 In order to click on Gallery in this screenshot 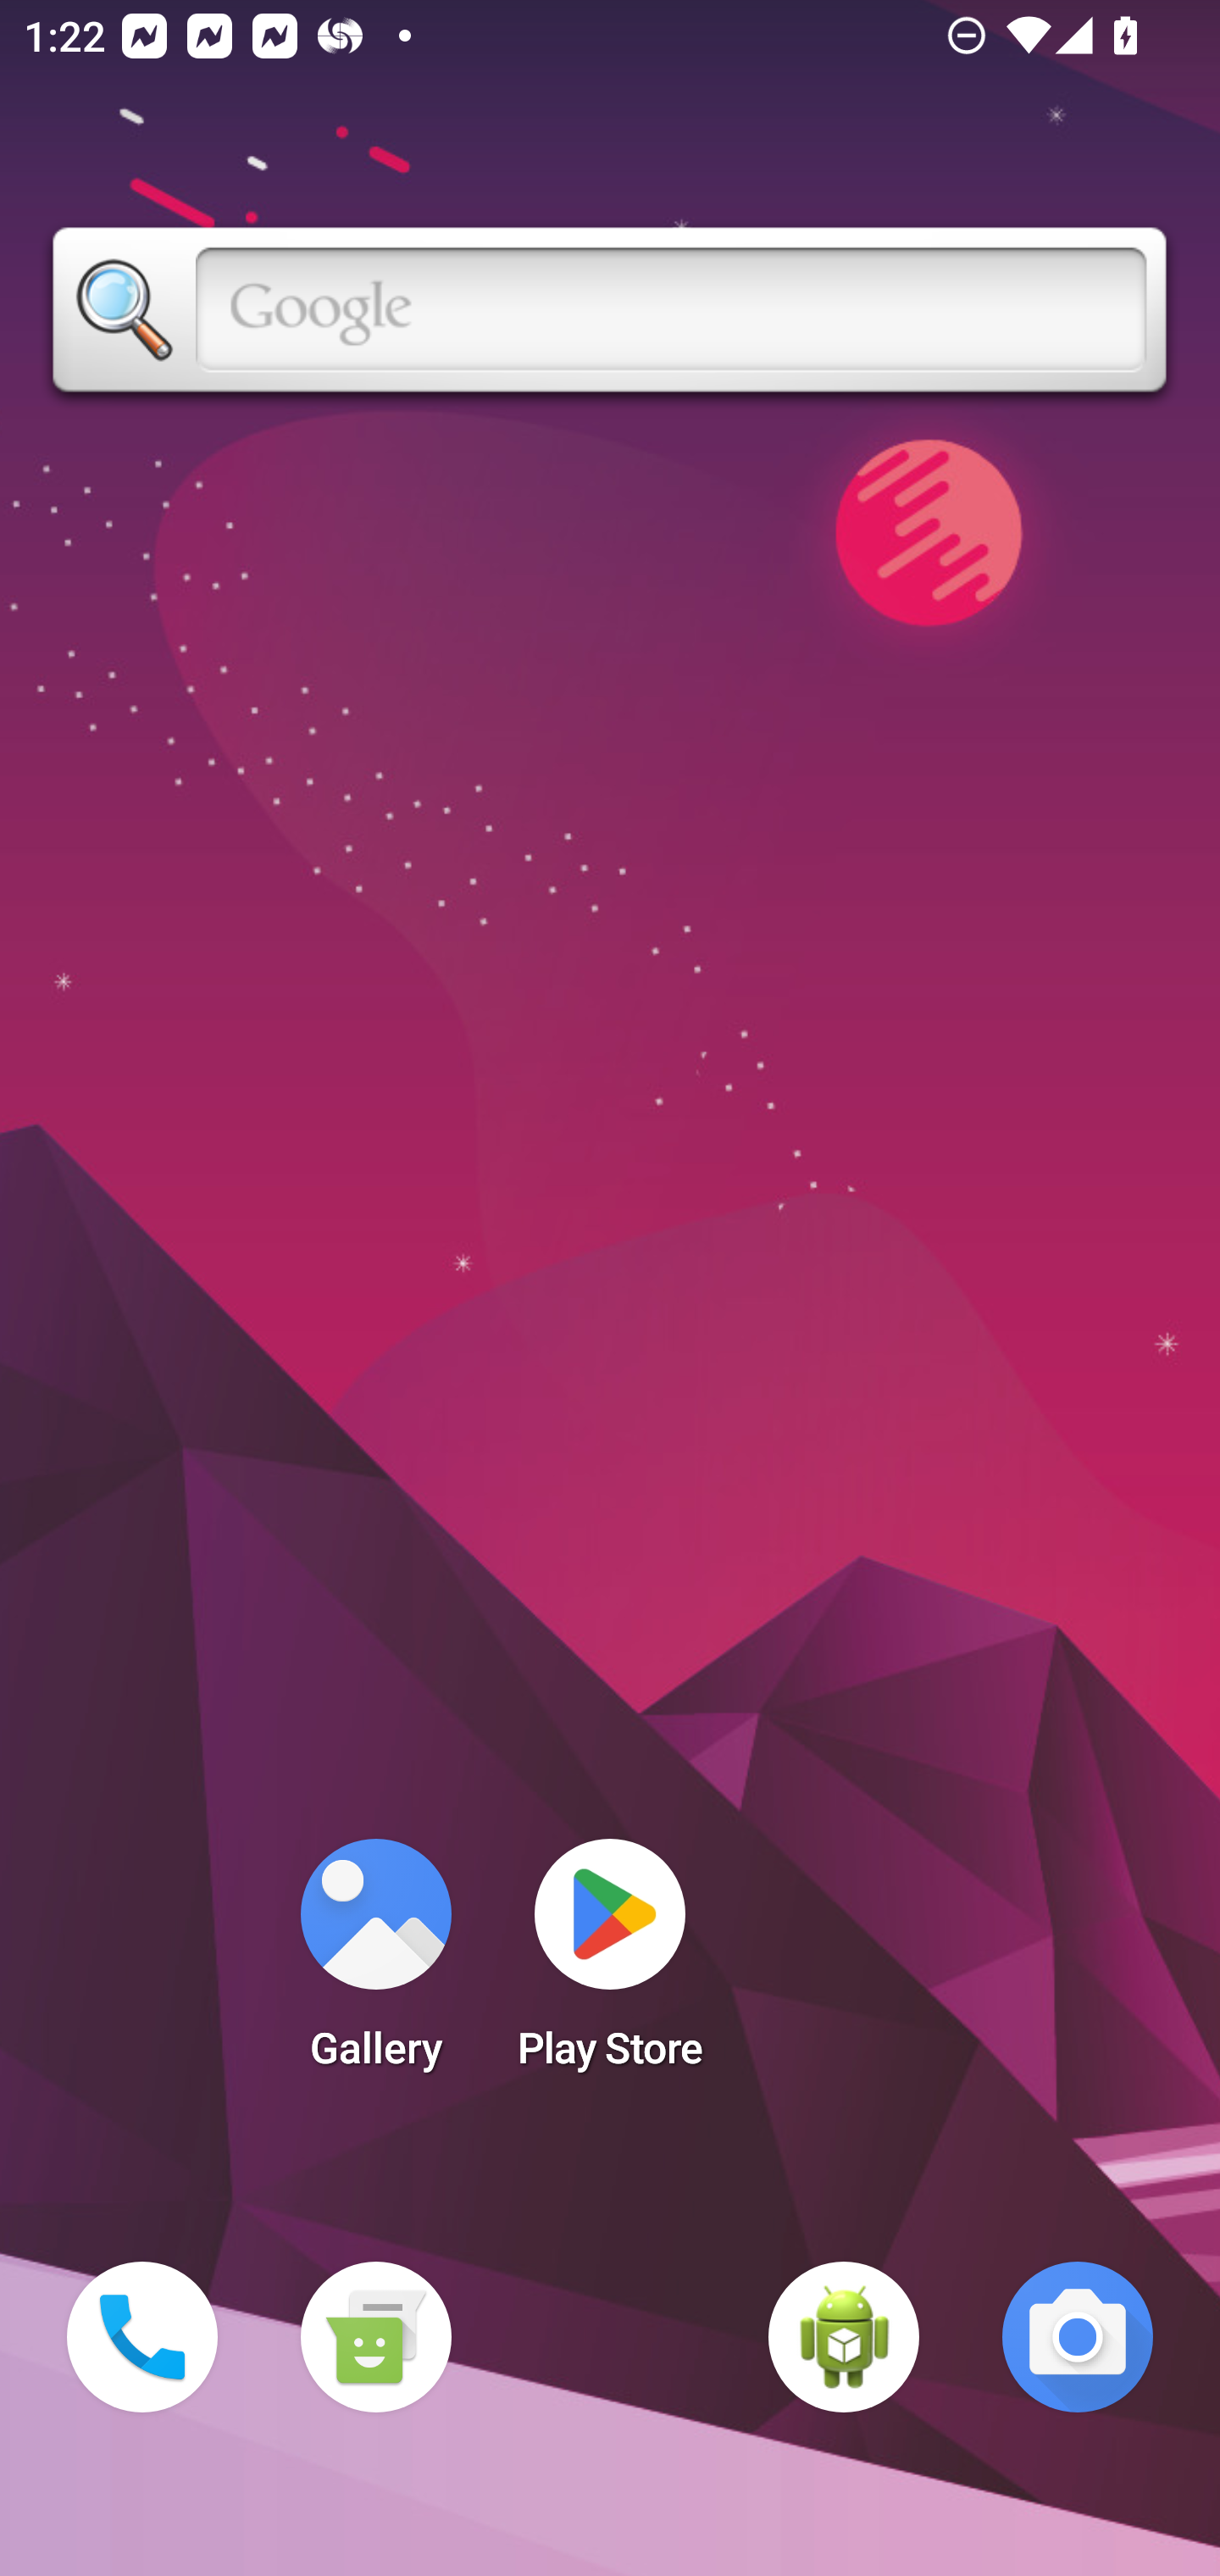, I will do `click(375, 1964)`.